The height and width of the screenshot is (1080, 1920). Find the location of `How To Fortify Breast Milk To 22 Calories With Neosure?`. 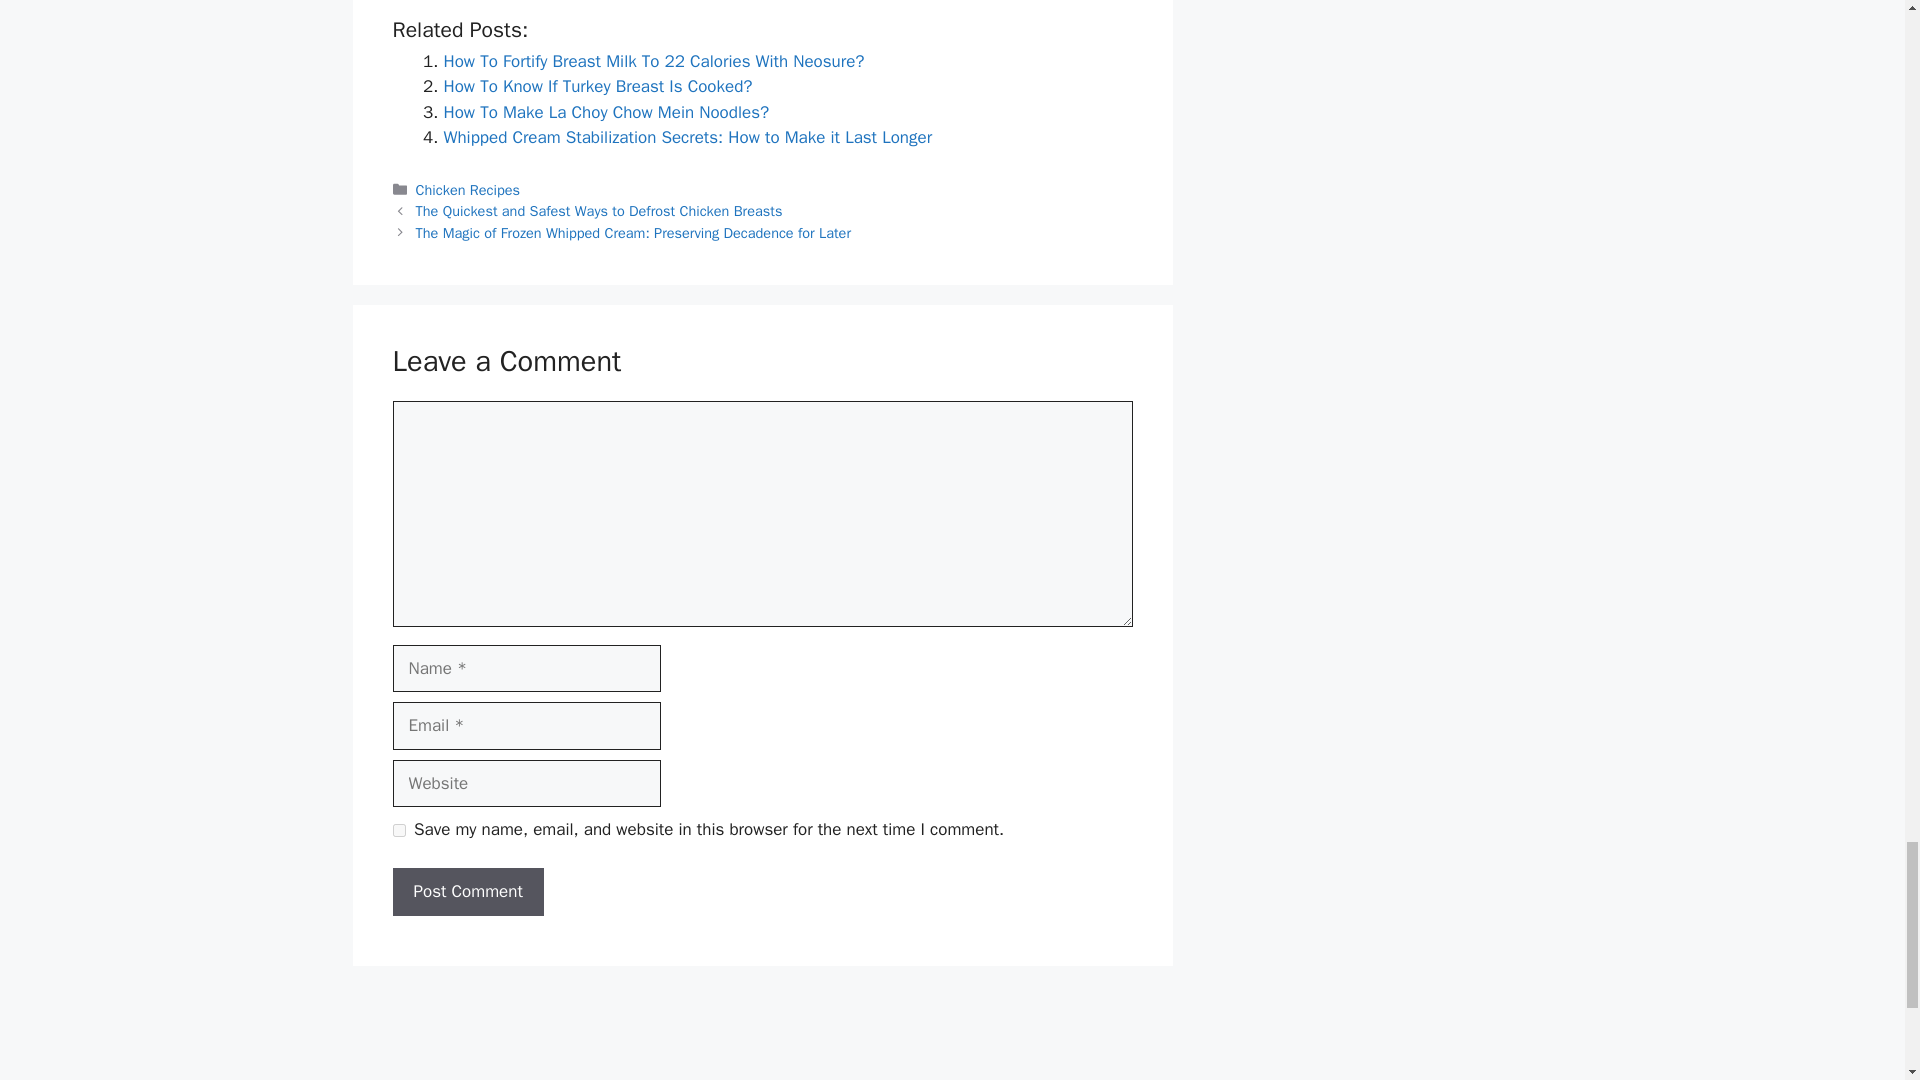

How To Fortify Breast Milk To 22 Calories With Neosure? is located at coordinates (654, 61).